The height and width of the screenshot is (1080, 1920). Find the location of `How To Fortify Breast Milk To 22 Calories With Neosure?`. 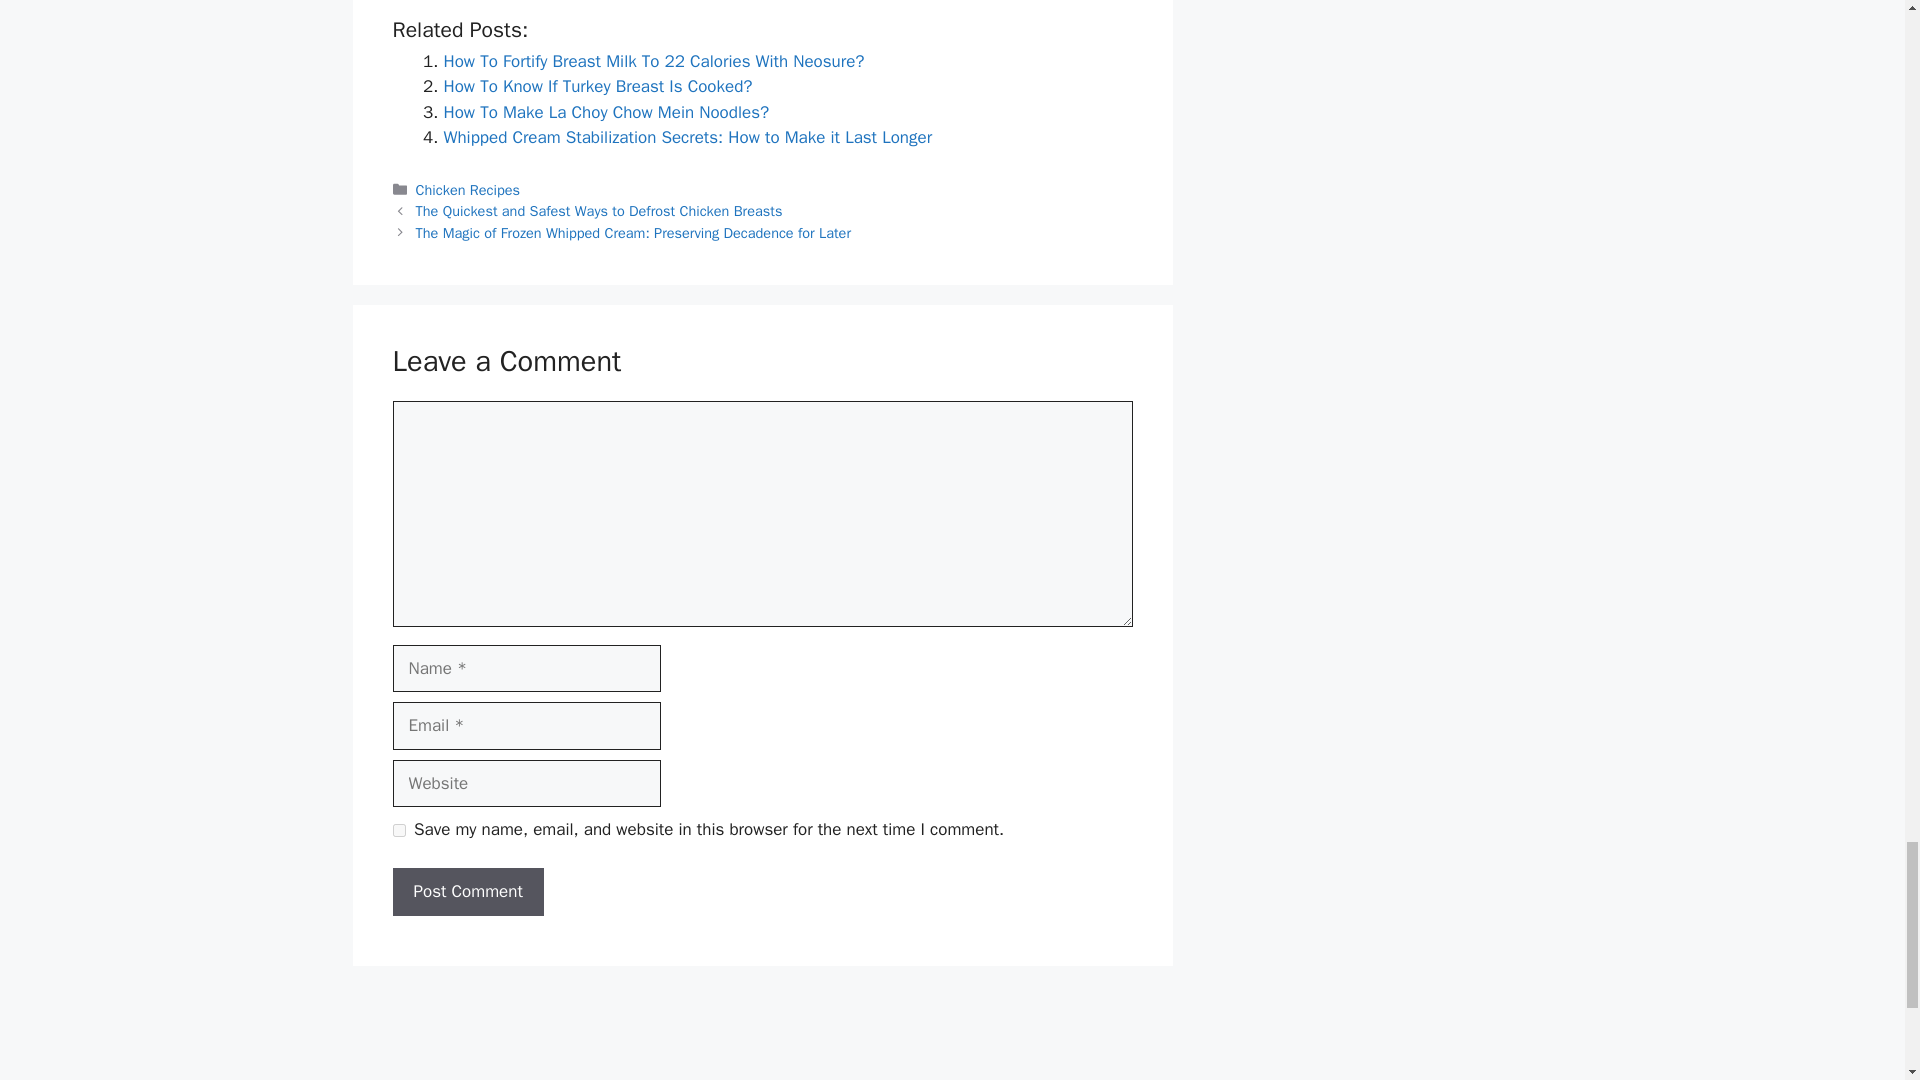

How To Fortify Breast Milk To 22 Calories With Neosure? is located at coordinates (654, 61).